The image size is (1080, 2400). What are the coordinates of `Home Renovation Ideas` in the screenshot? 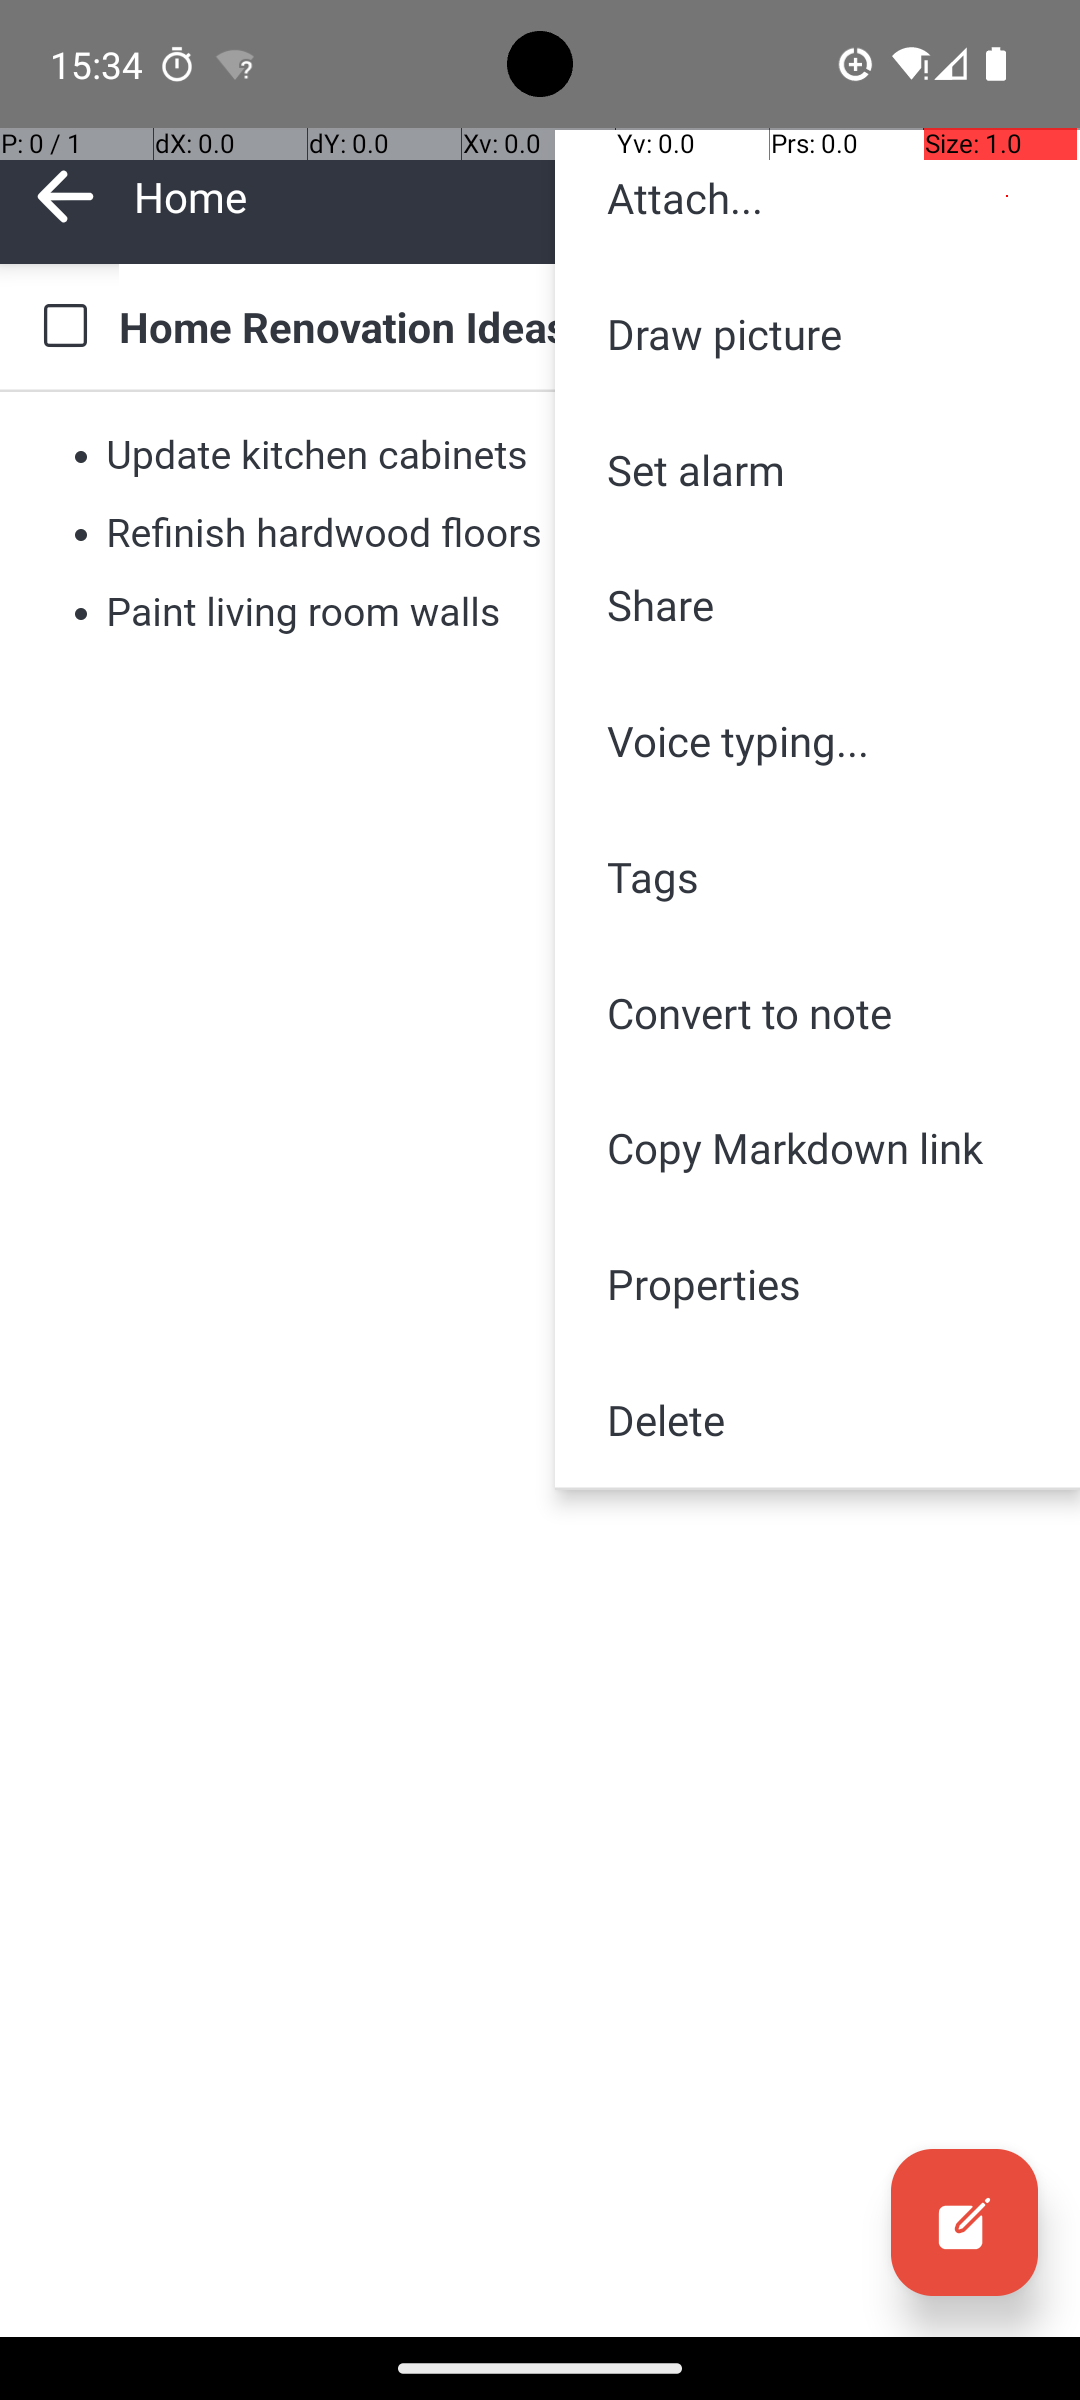 It's located at (580, 326).